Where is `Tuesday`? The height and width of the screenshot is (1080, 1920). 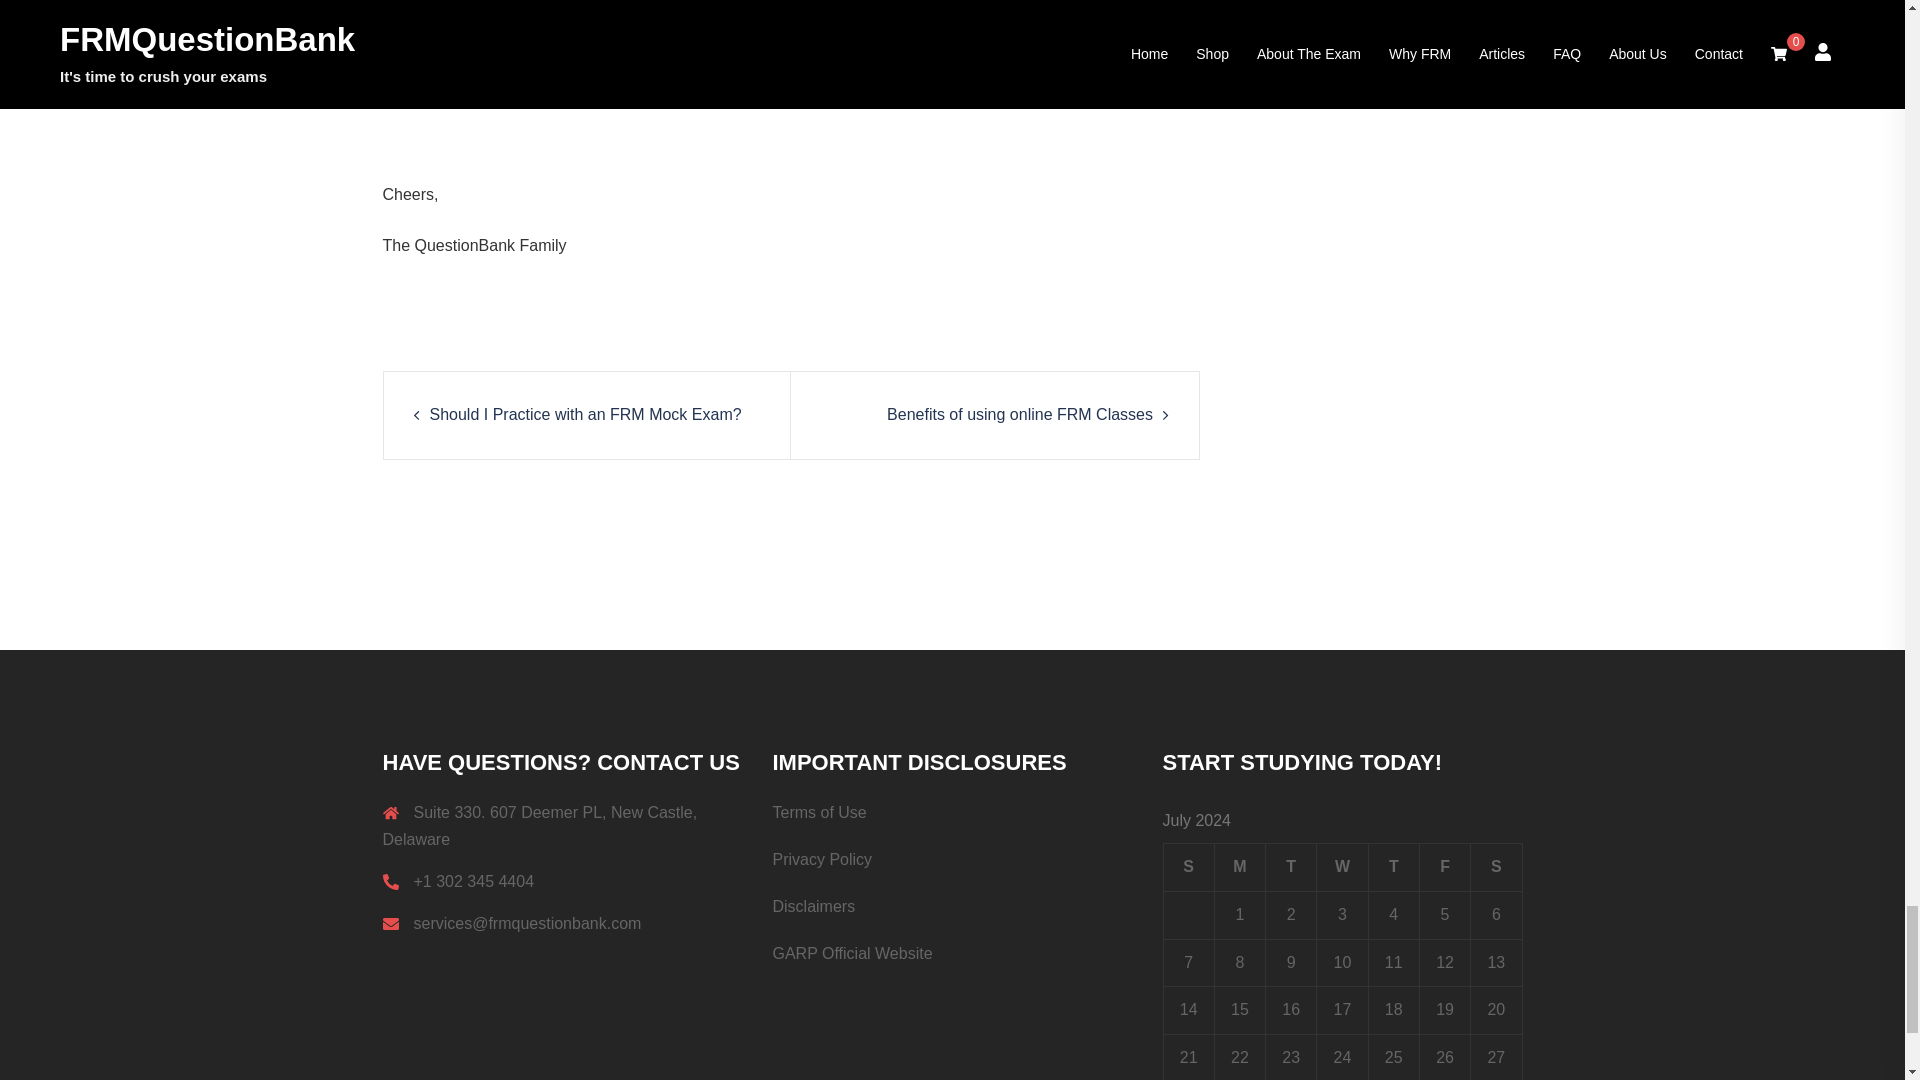 Tuesday is located at coordinates (1291, 867).